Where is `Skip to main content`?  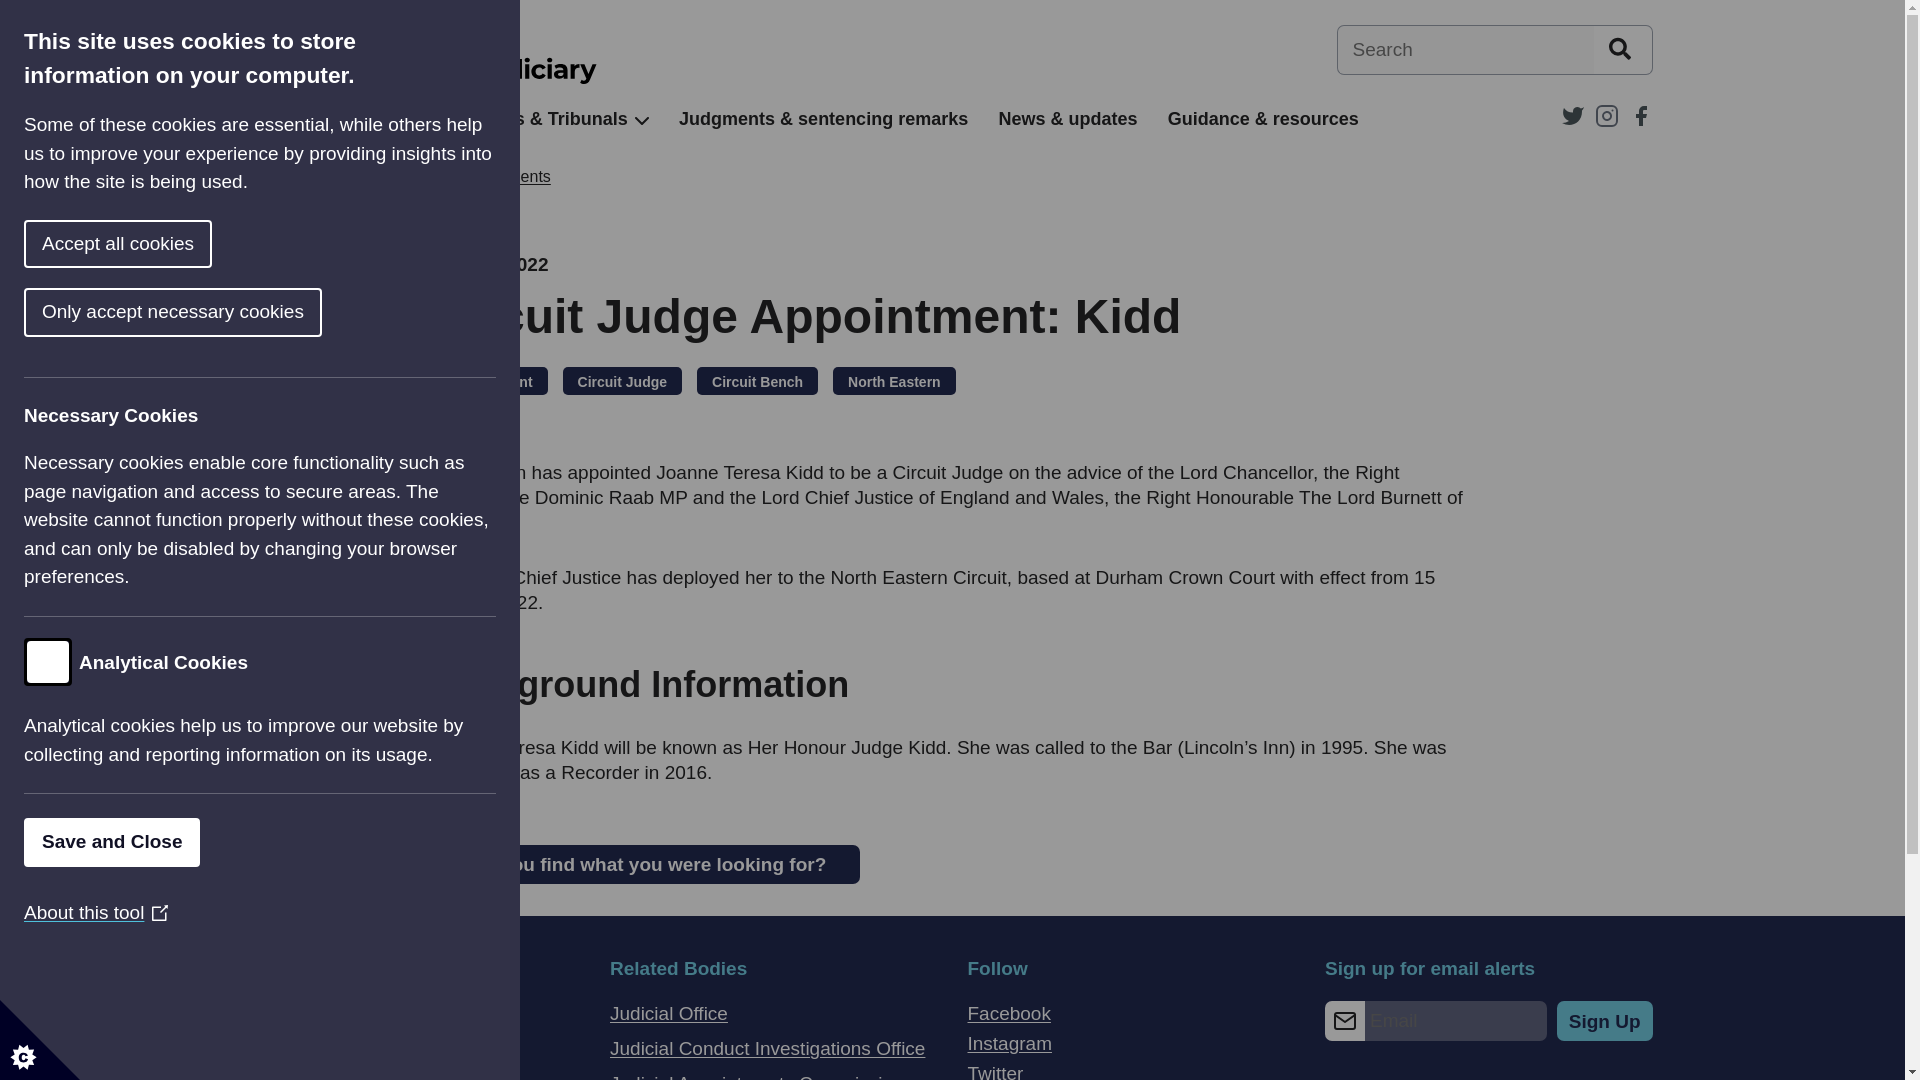
Skip to main content is located at coordinates (15, 10).